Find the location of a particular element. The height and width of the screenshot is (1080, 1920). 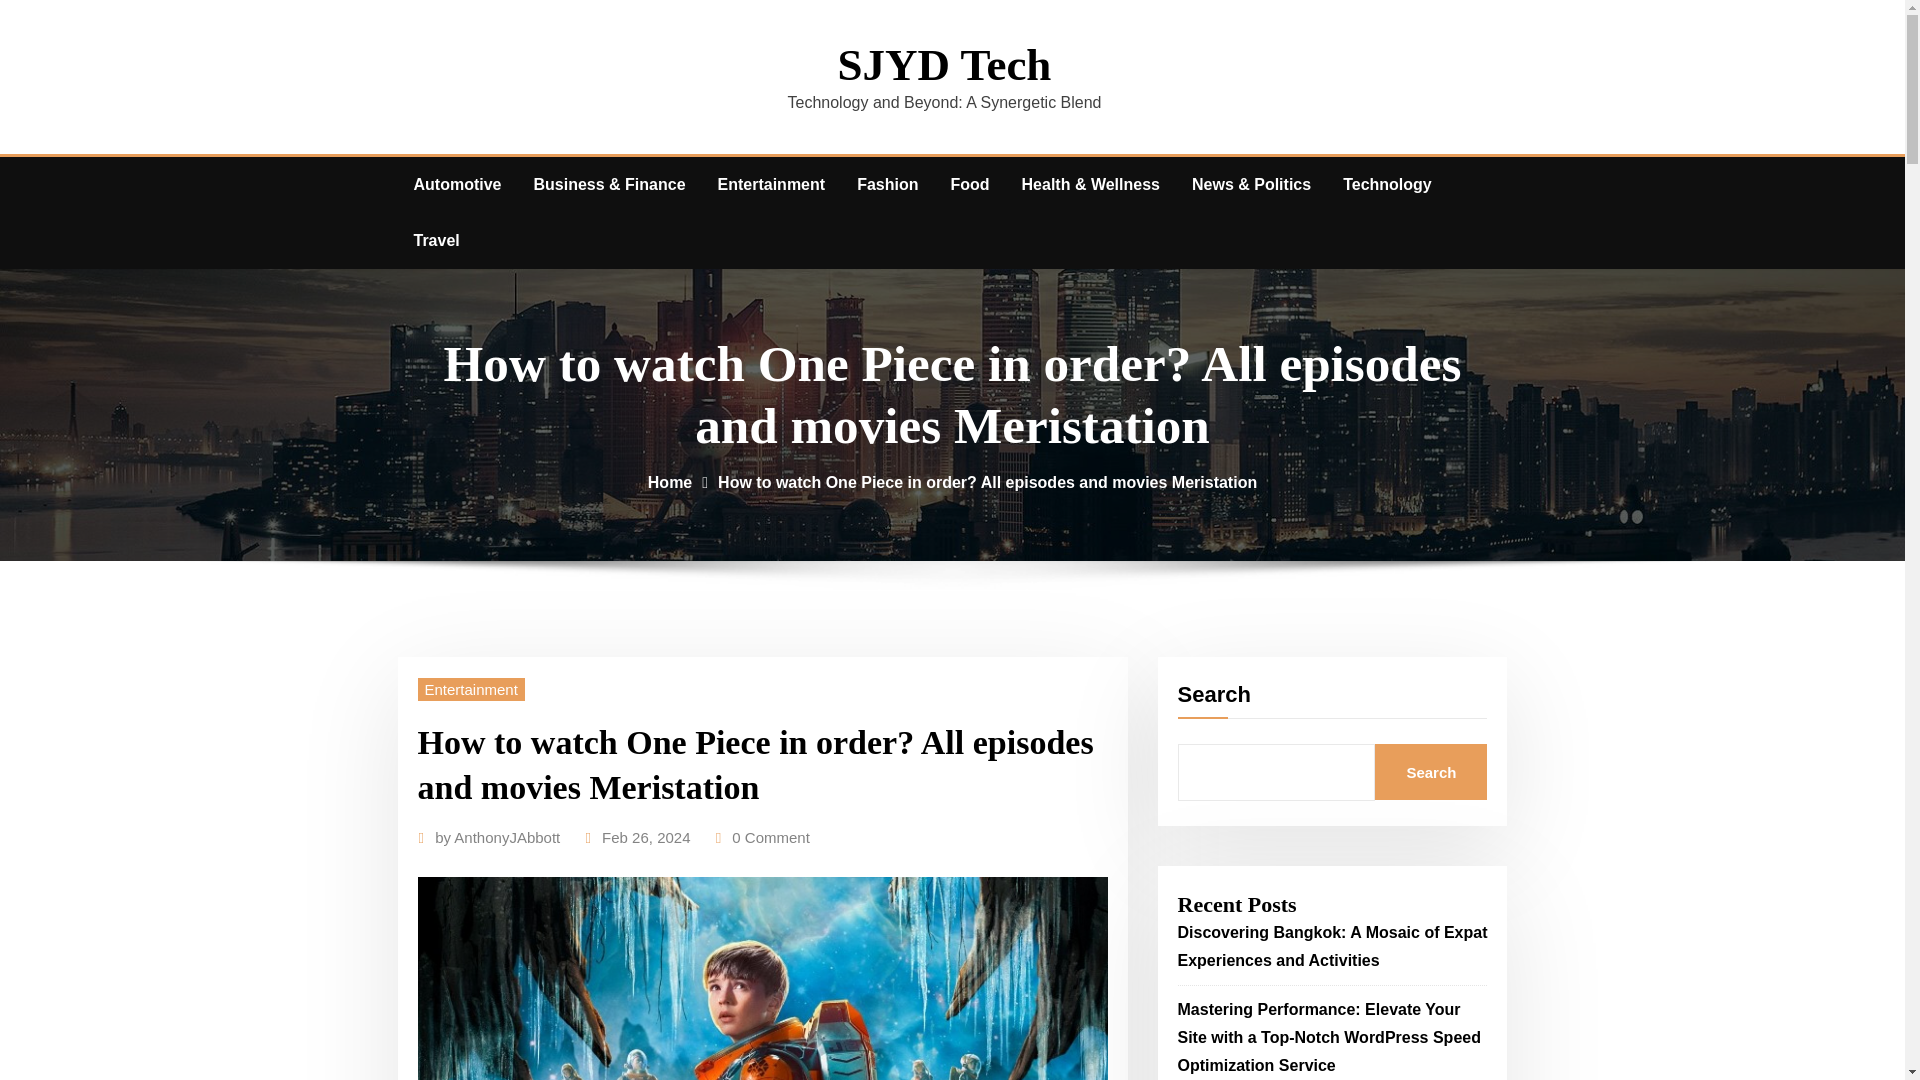

Entertainment is located at coordinates (772, 184).